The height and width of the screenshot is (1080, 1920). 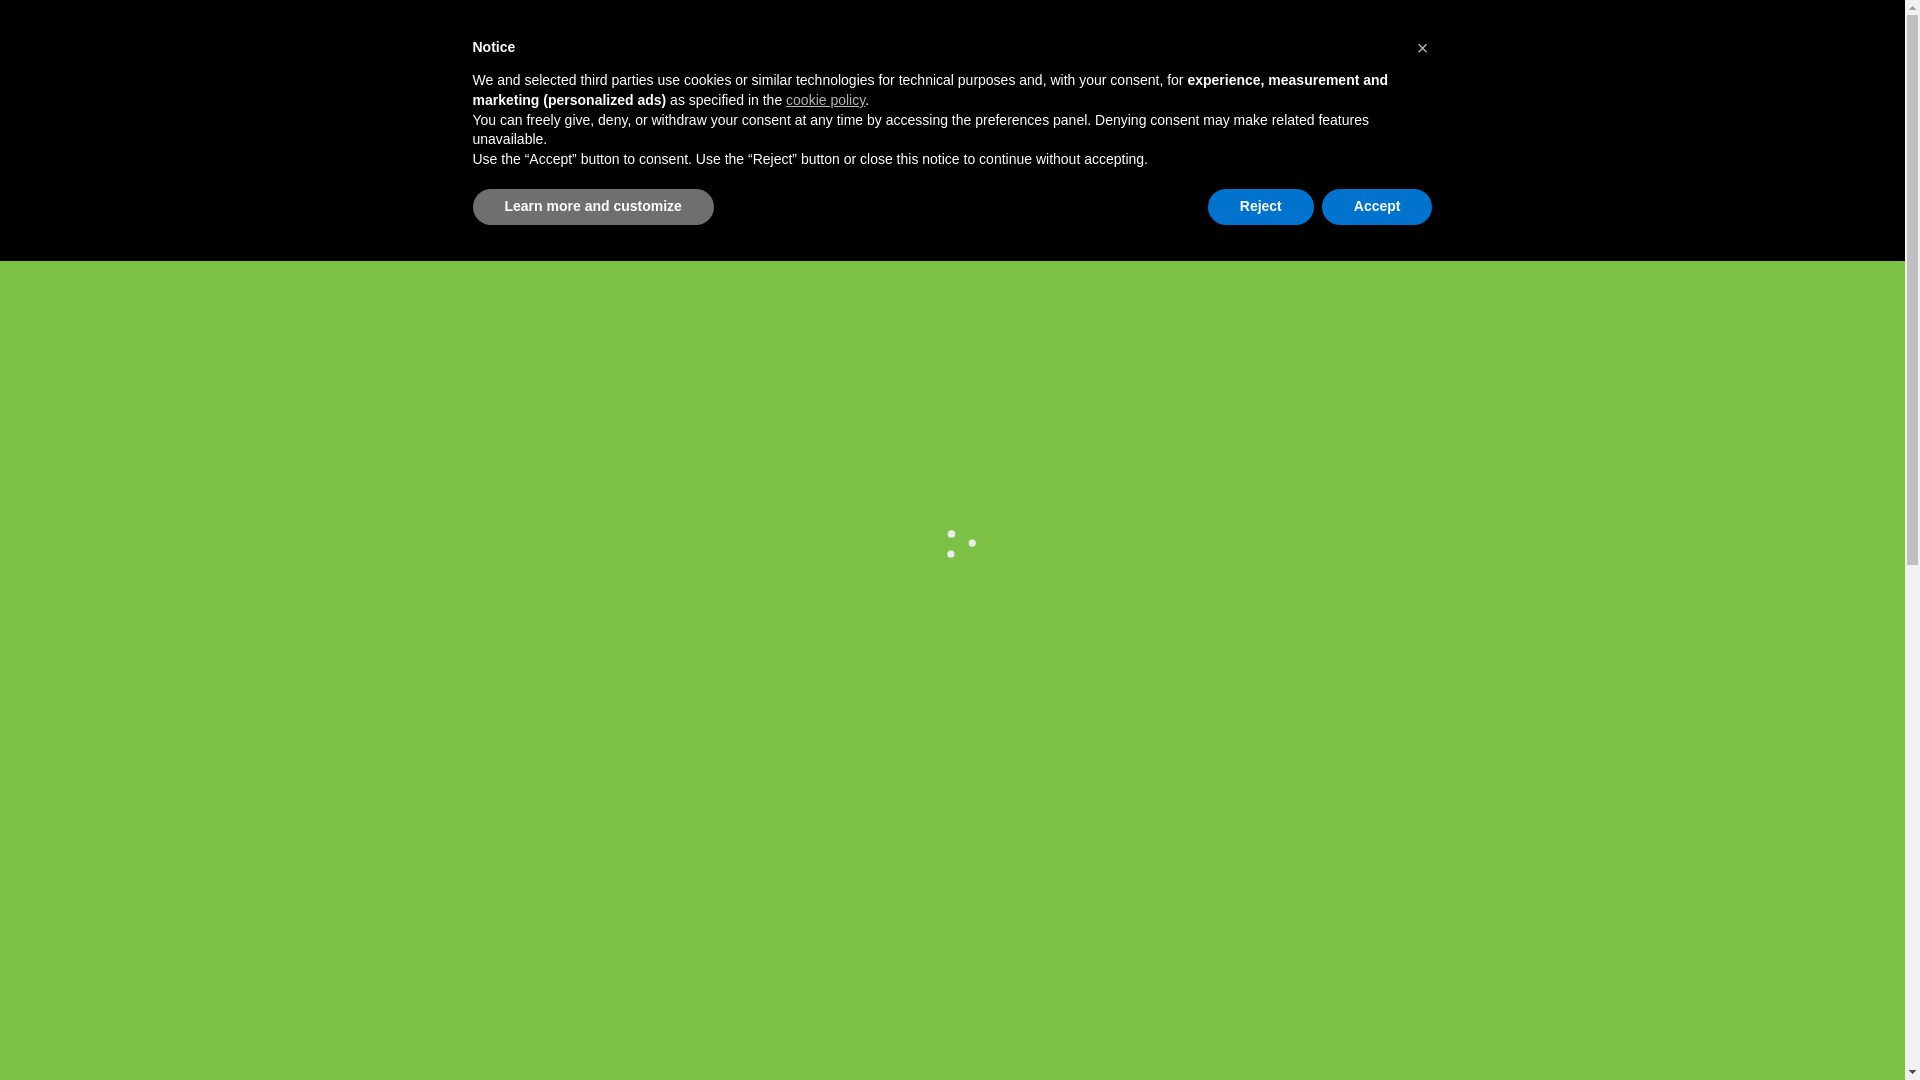 I want to click on Search, so click(x=1008, y=53).